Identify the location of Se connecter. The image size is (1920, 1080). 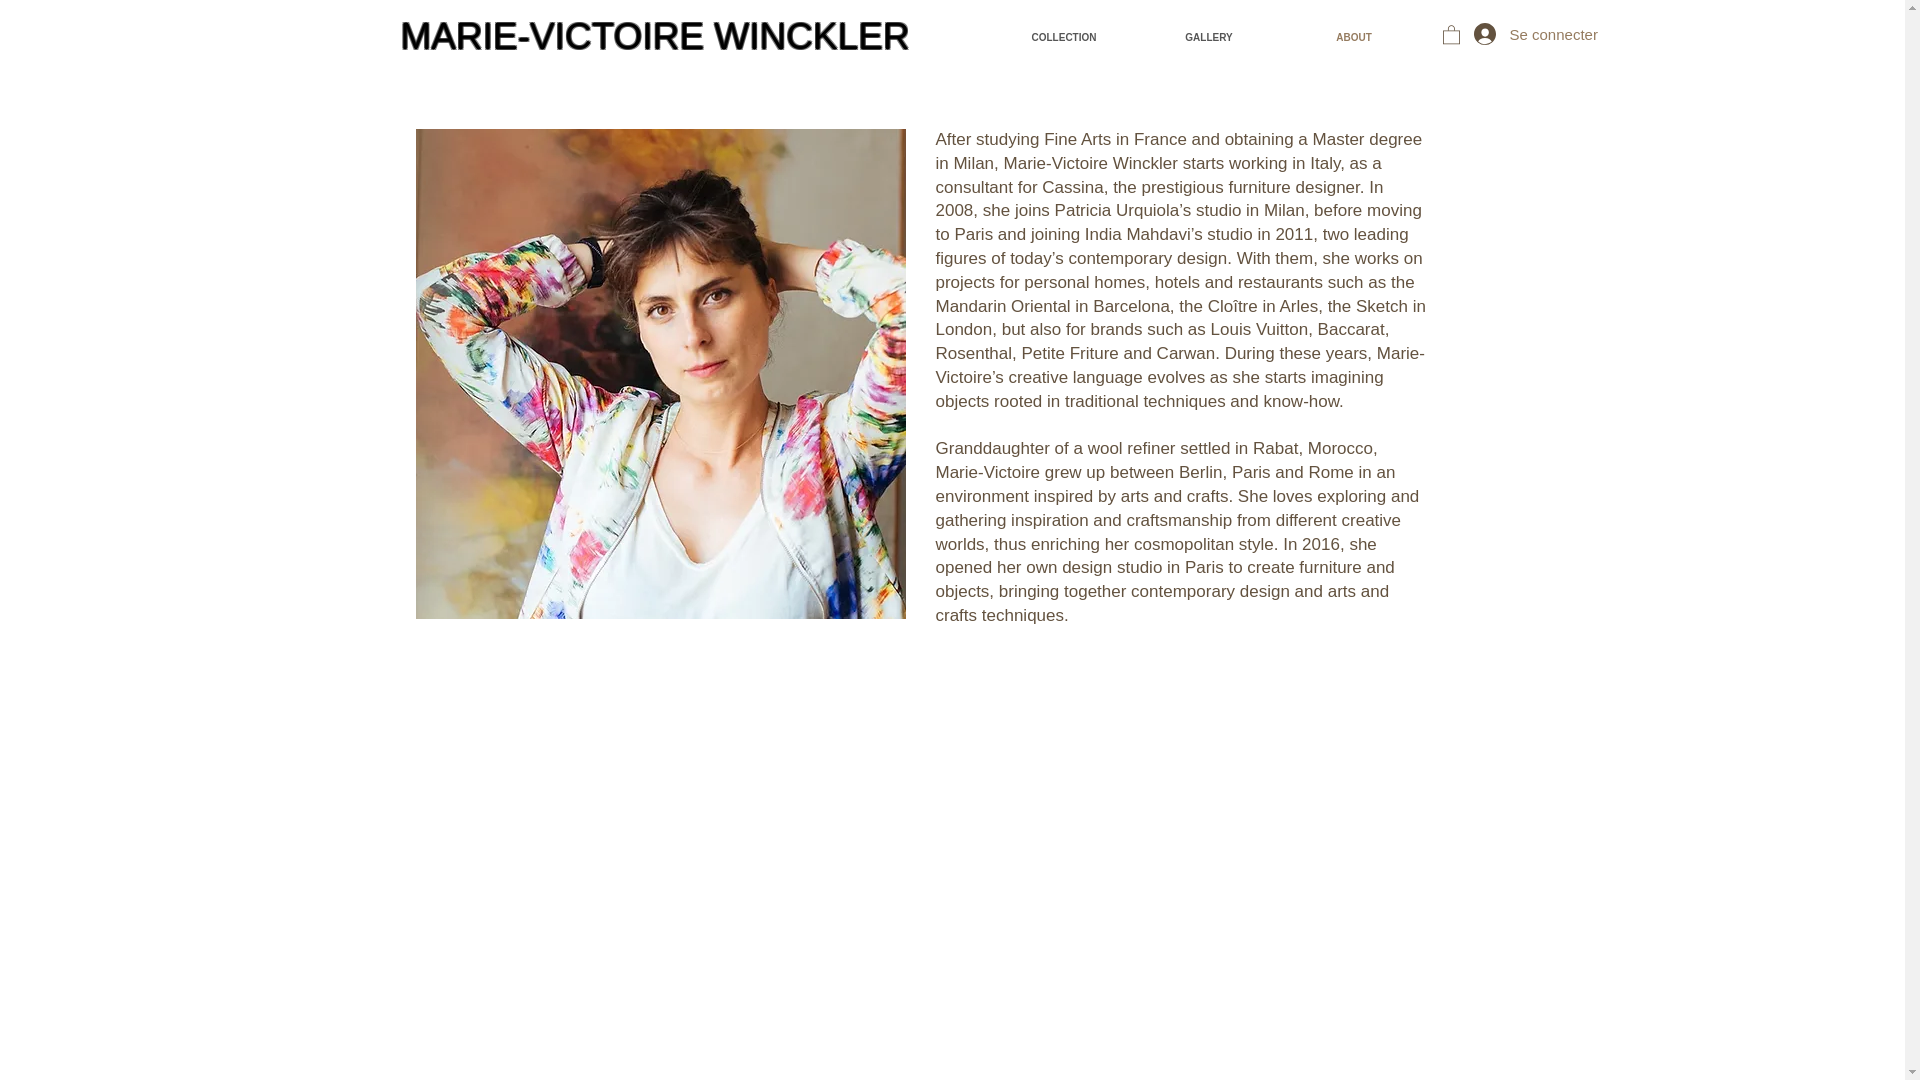
(1514, 34).